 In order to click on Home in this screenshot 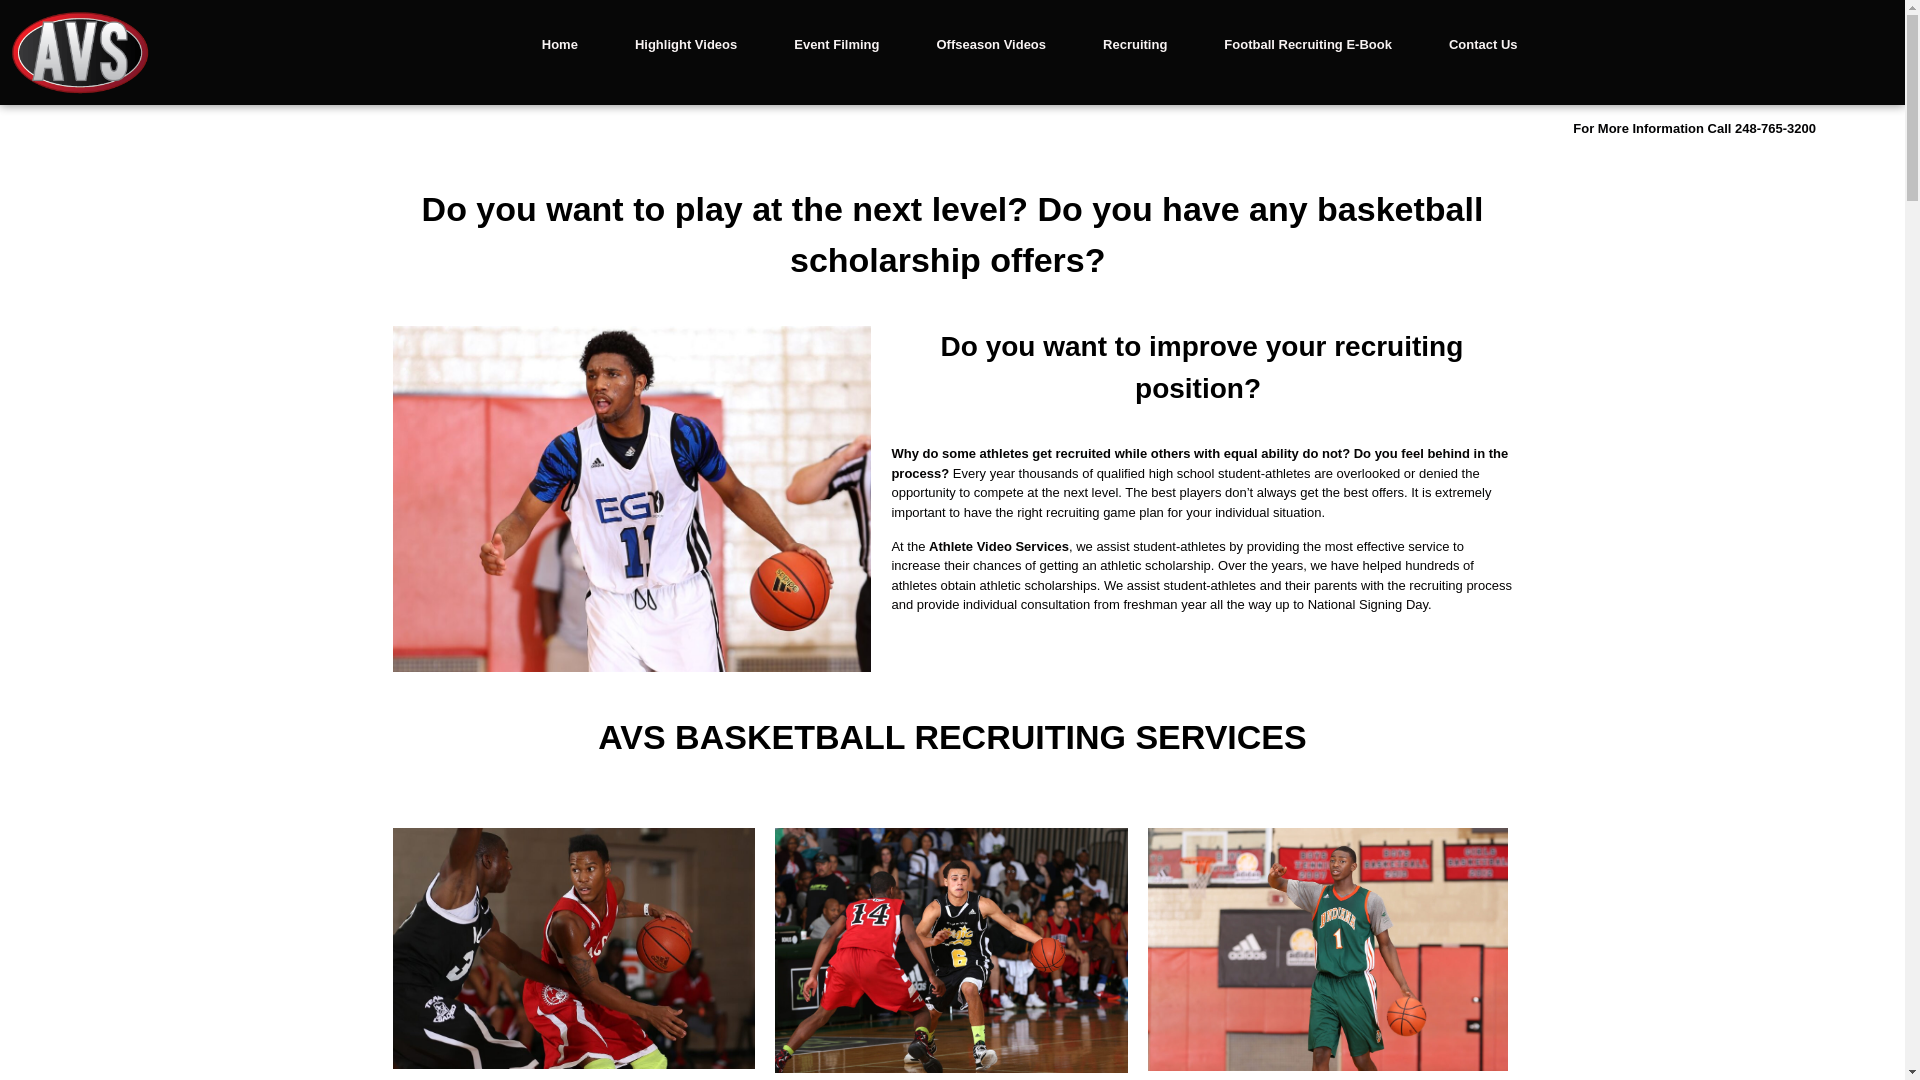, I will do `click(560, 44)`.